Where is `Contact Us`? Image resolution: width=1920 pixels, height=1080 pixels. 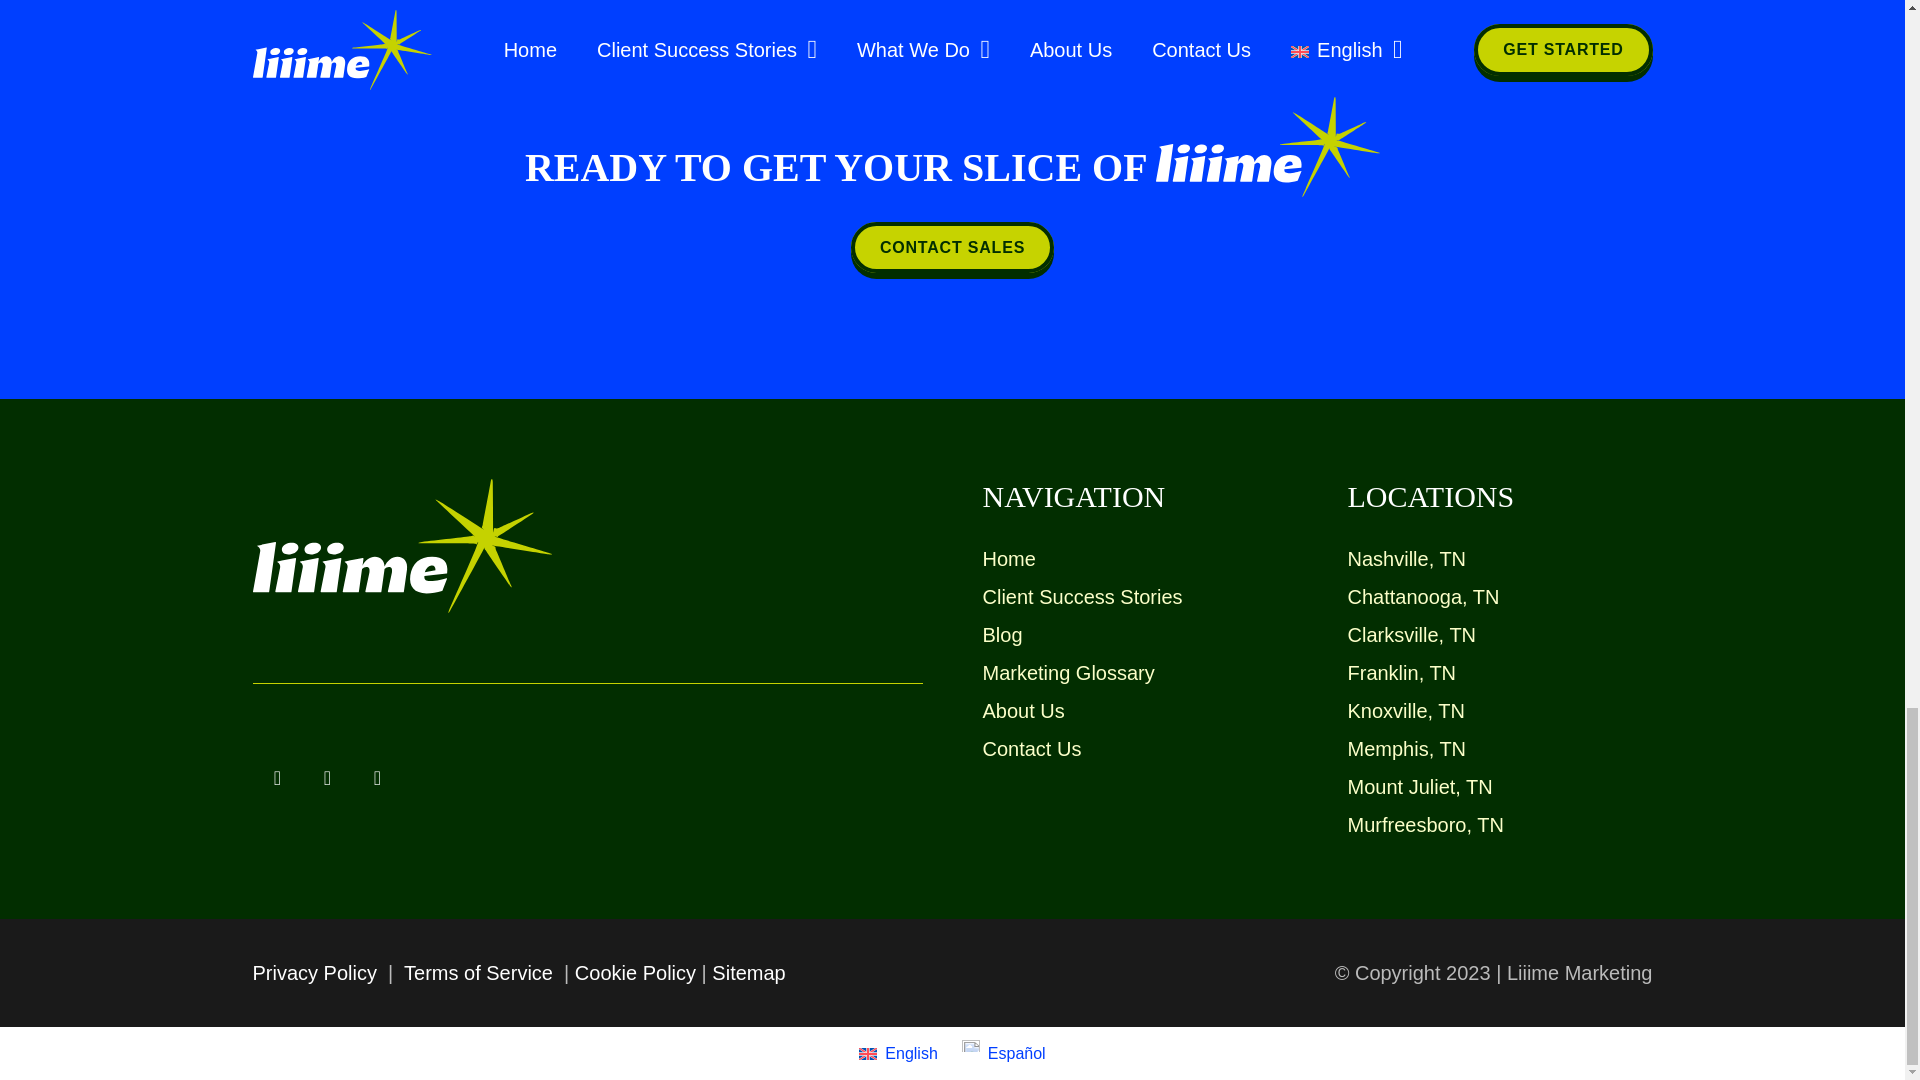
Contact Us is located at coordinates (1030, 748).